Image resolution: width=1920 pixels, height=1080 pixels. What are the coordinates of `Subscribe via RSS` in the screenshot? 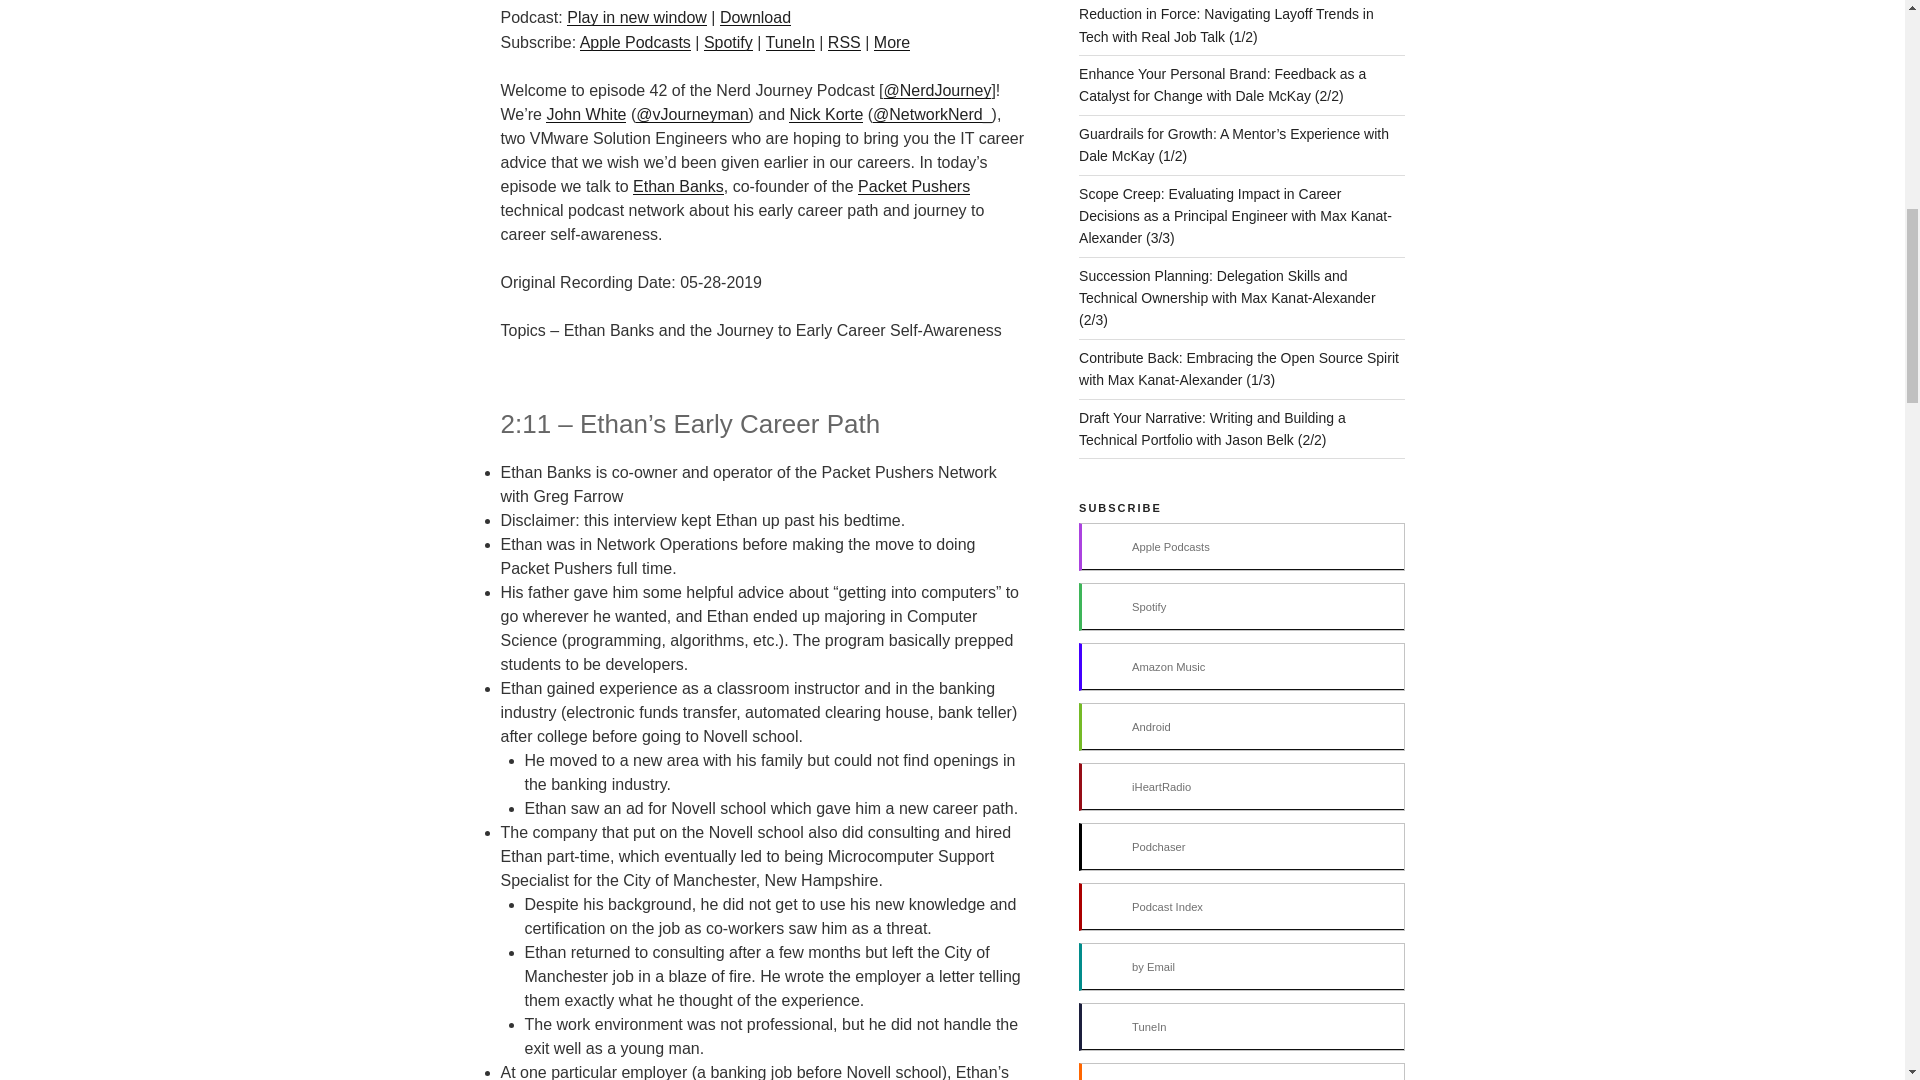 It's located at (844, 42).